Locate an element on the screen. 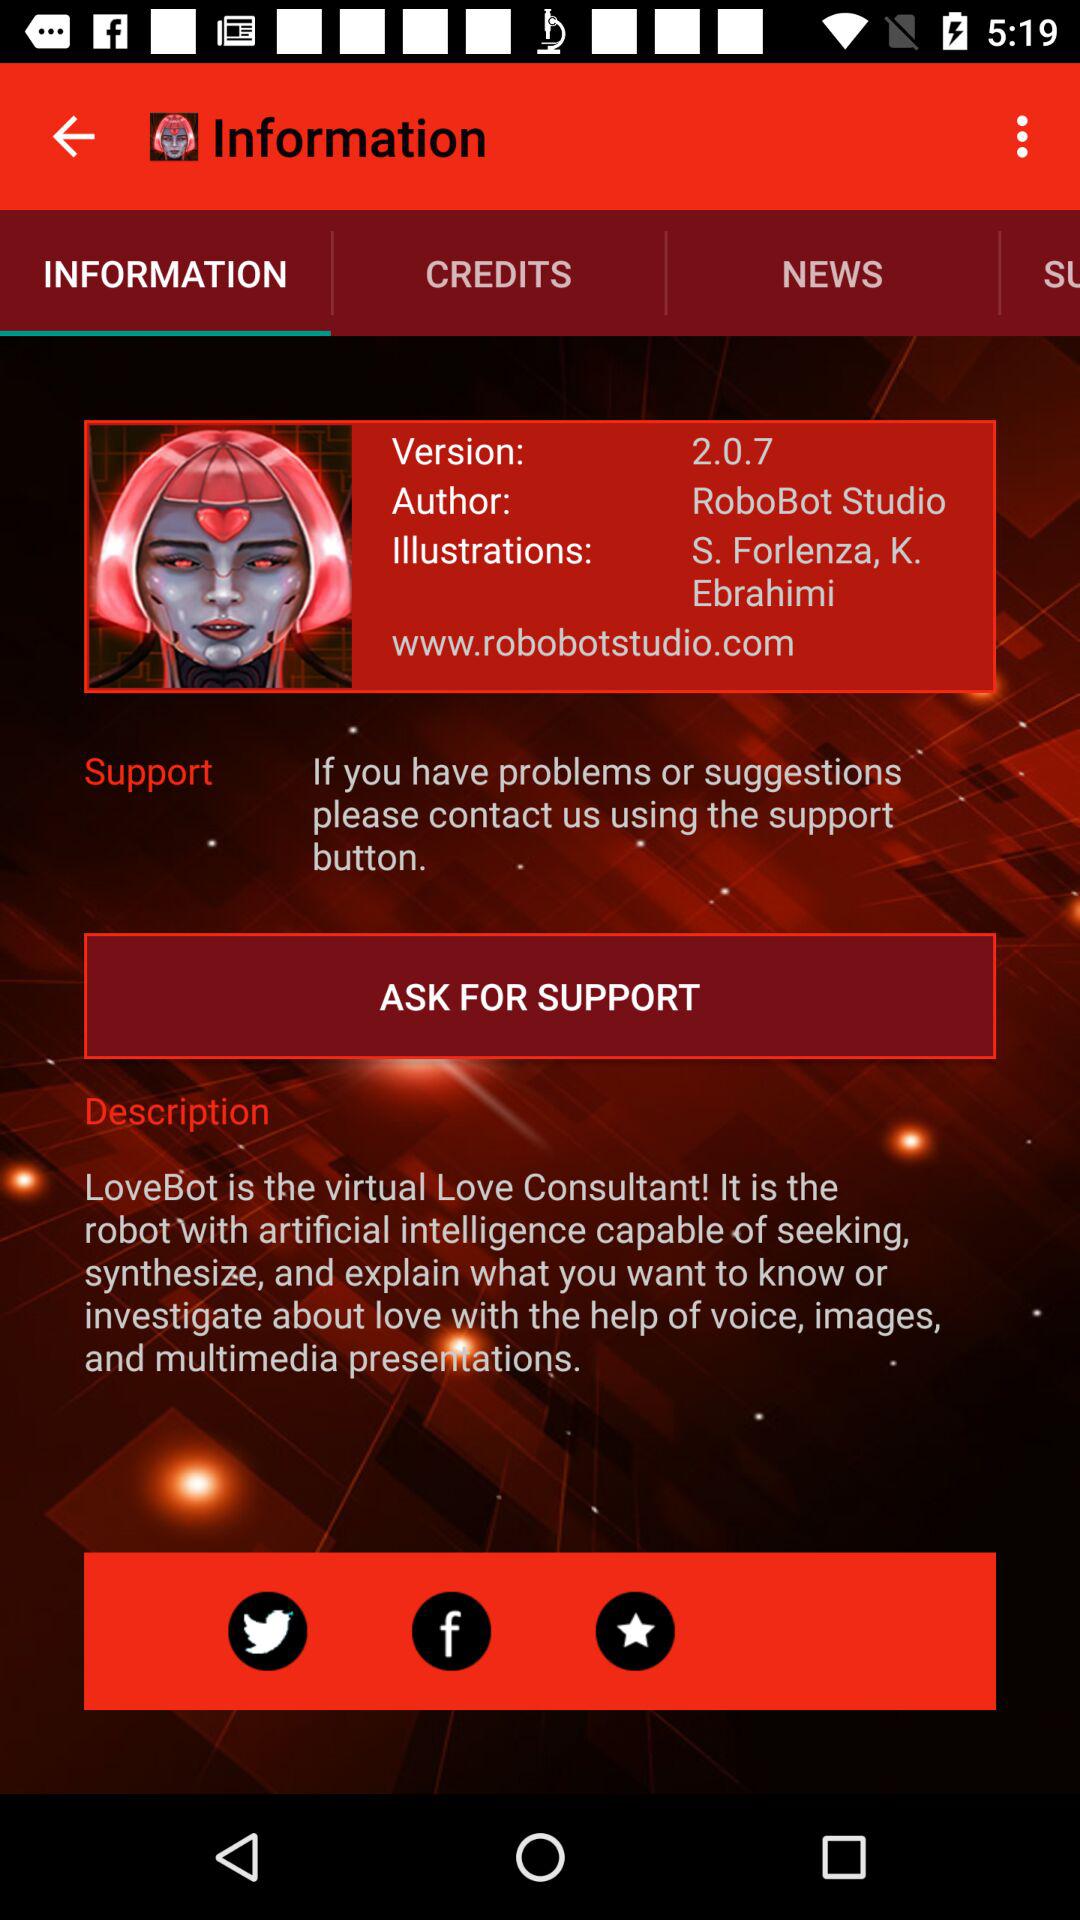 The height and width of the screenshot is (1920, 1080). share on facebook is located at coordinates (451, 1631).